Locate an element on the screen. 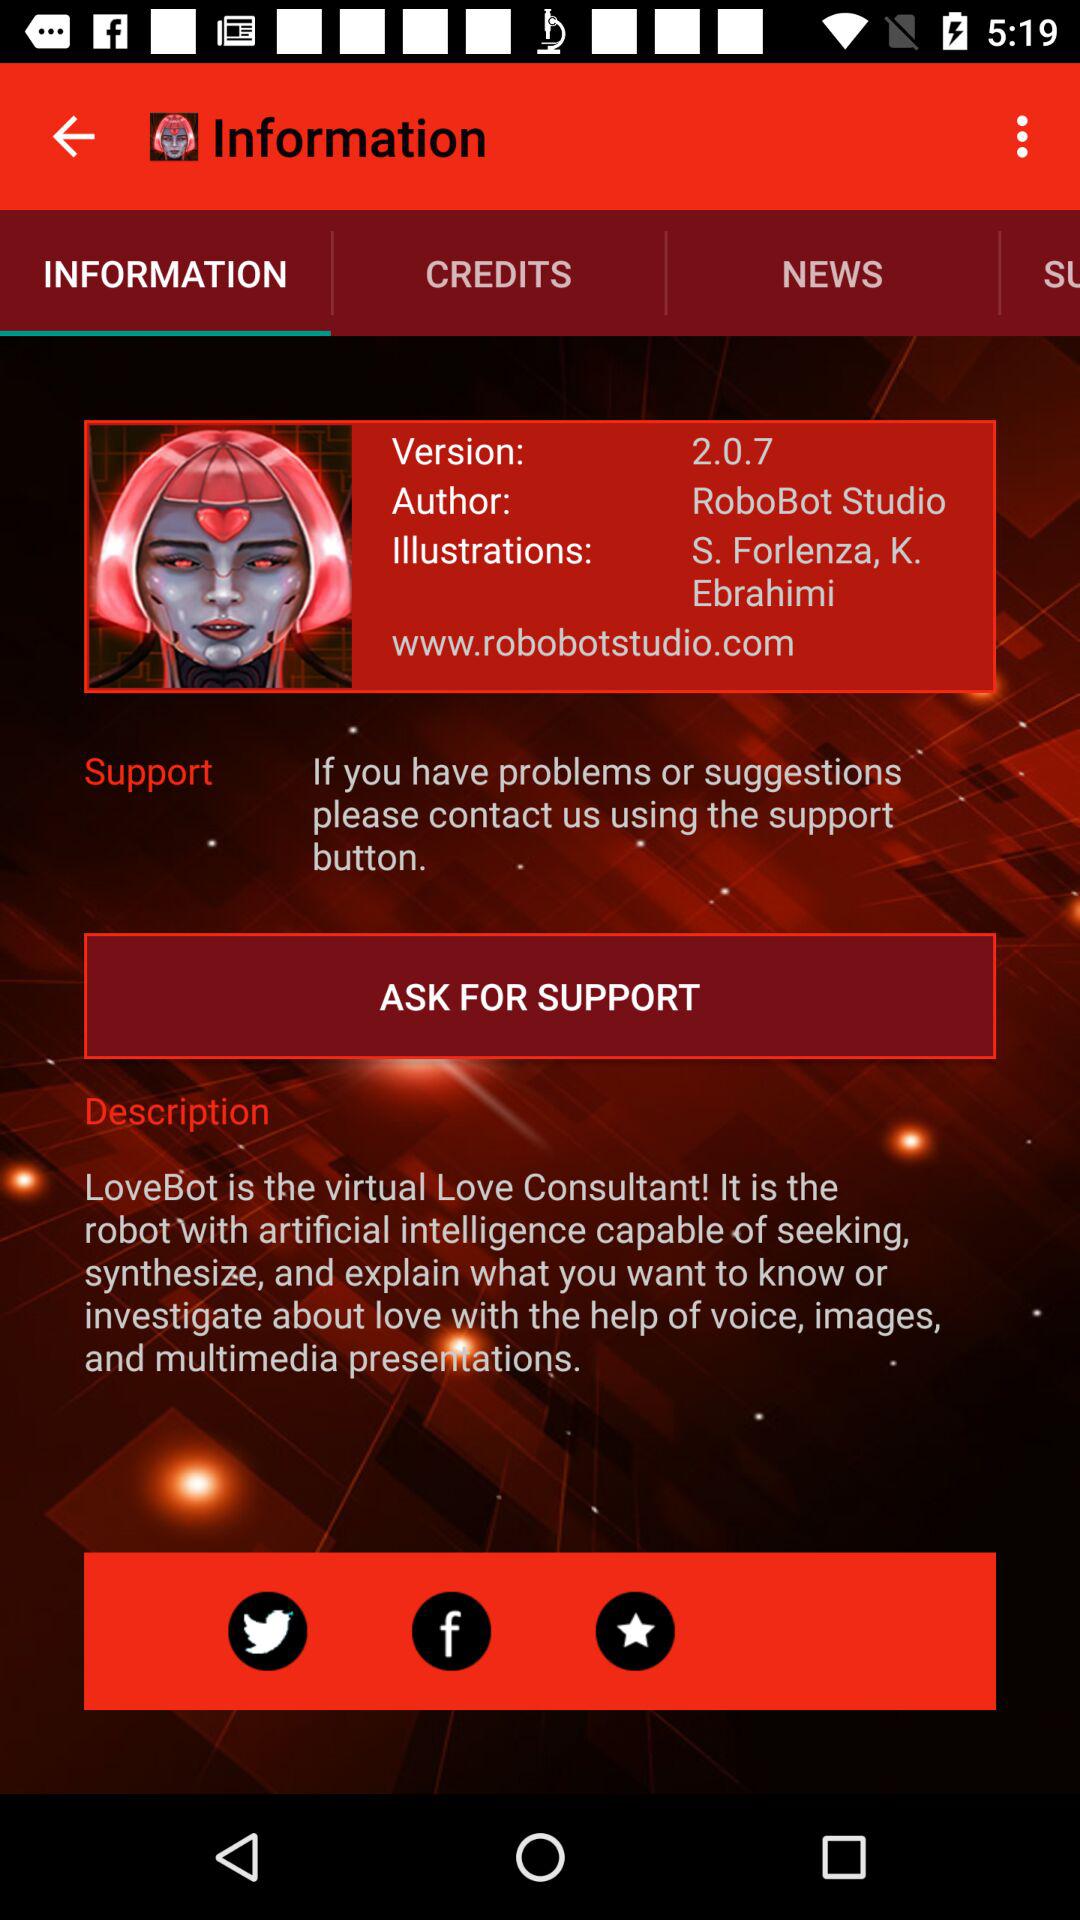 The height and width of the screenshot is (1920, 1080). share on facebook is located at coordinates (451, 1631).